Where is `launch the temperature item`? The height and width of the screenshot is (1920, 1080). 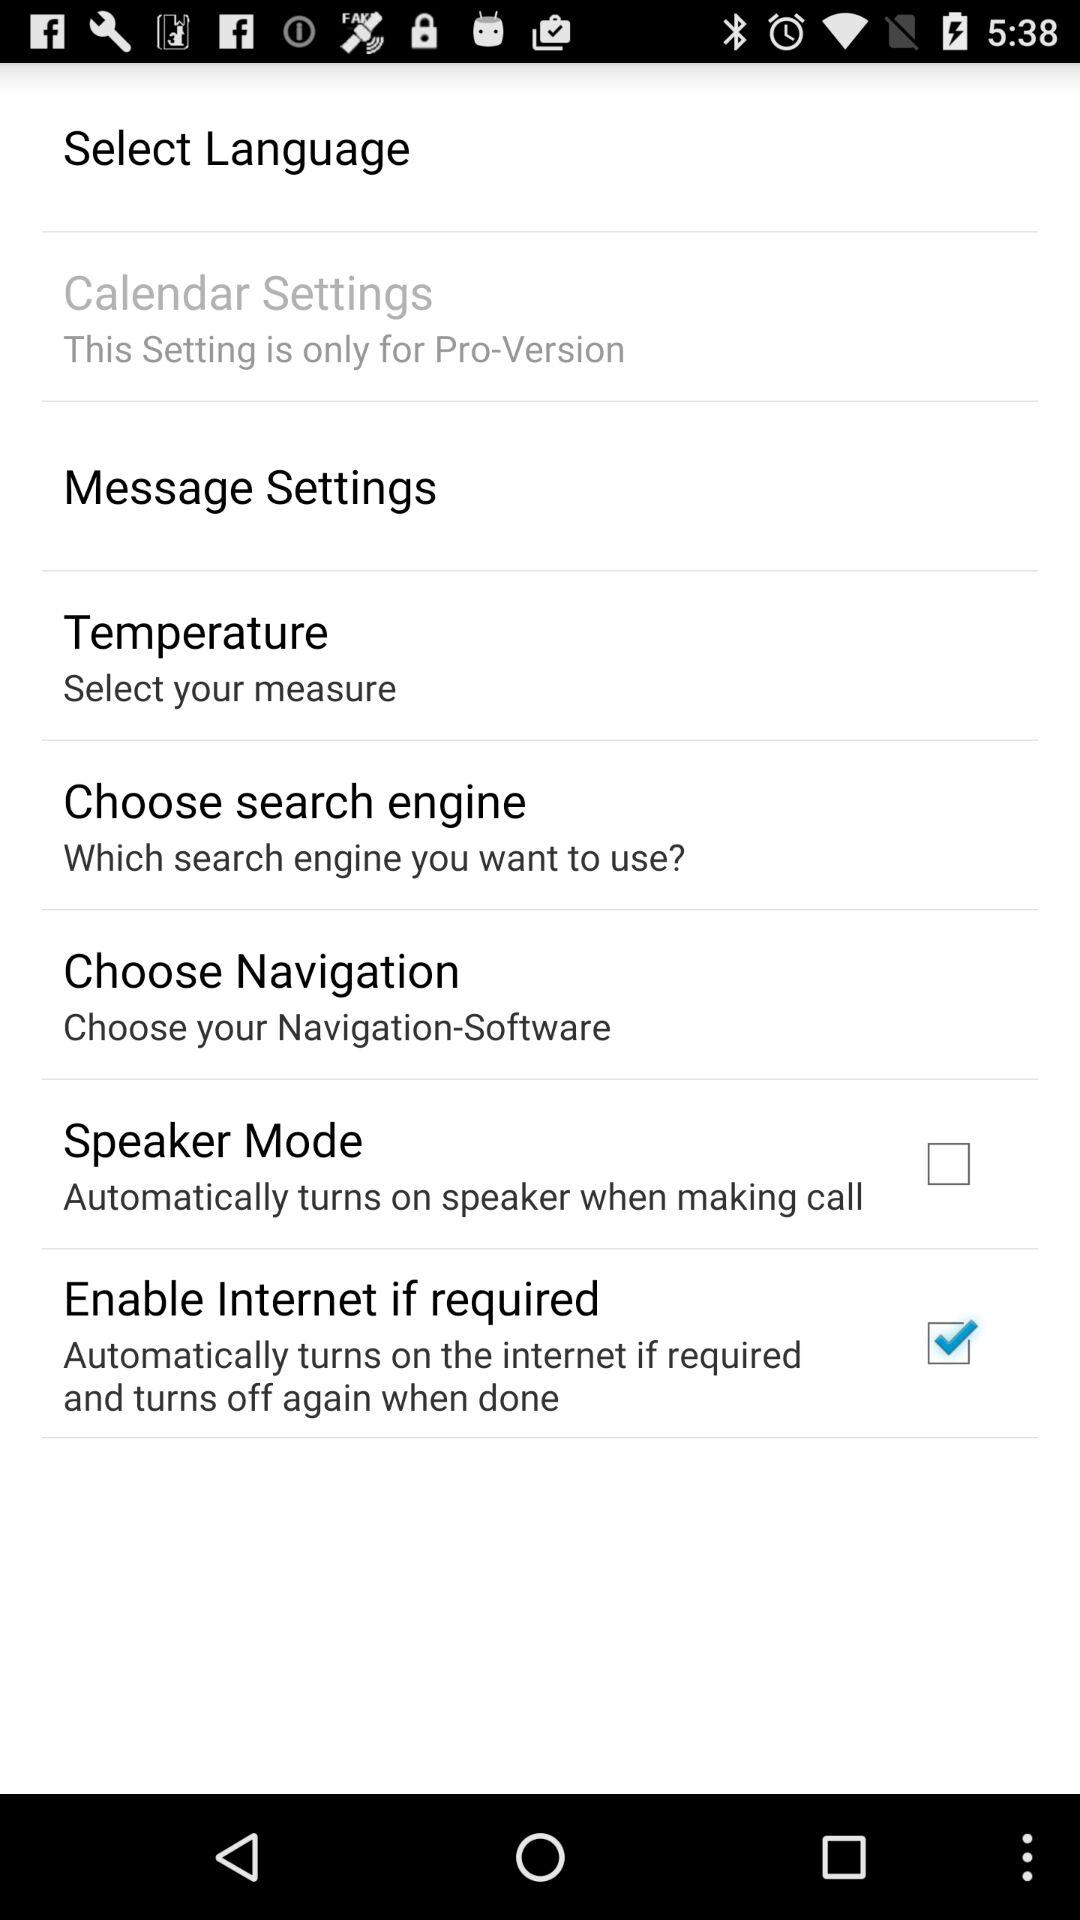 launch the temperature item is located at coordinates (196, 630).